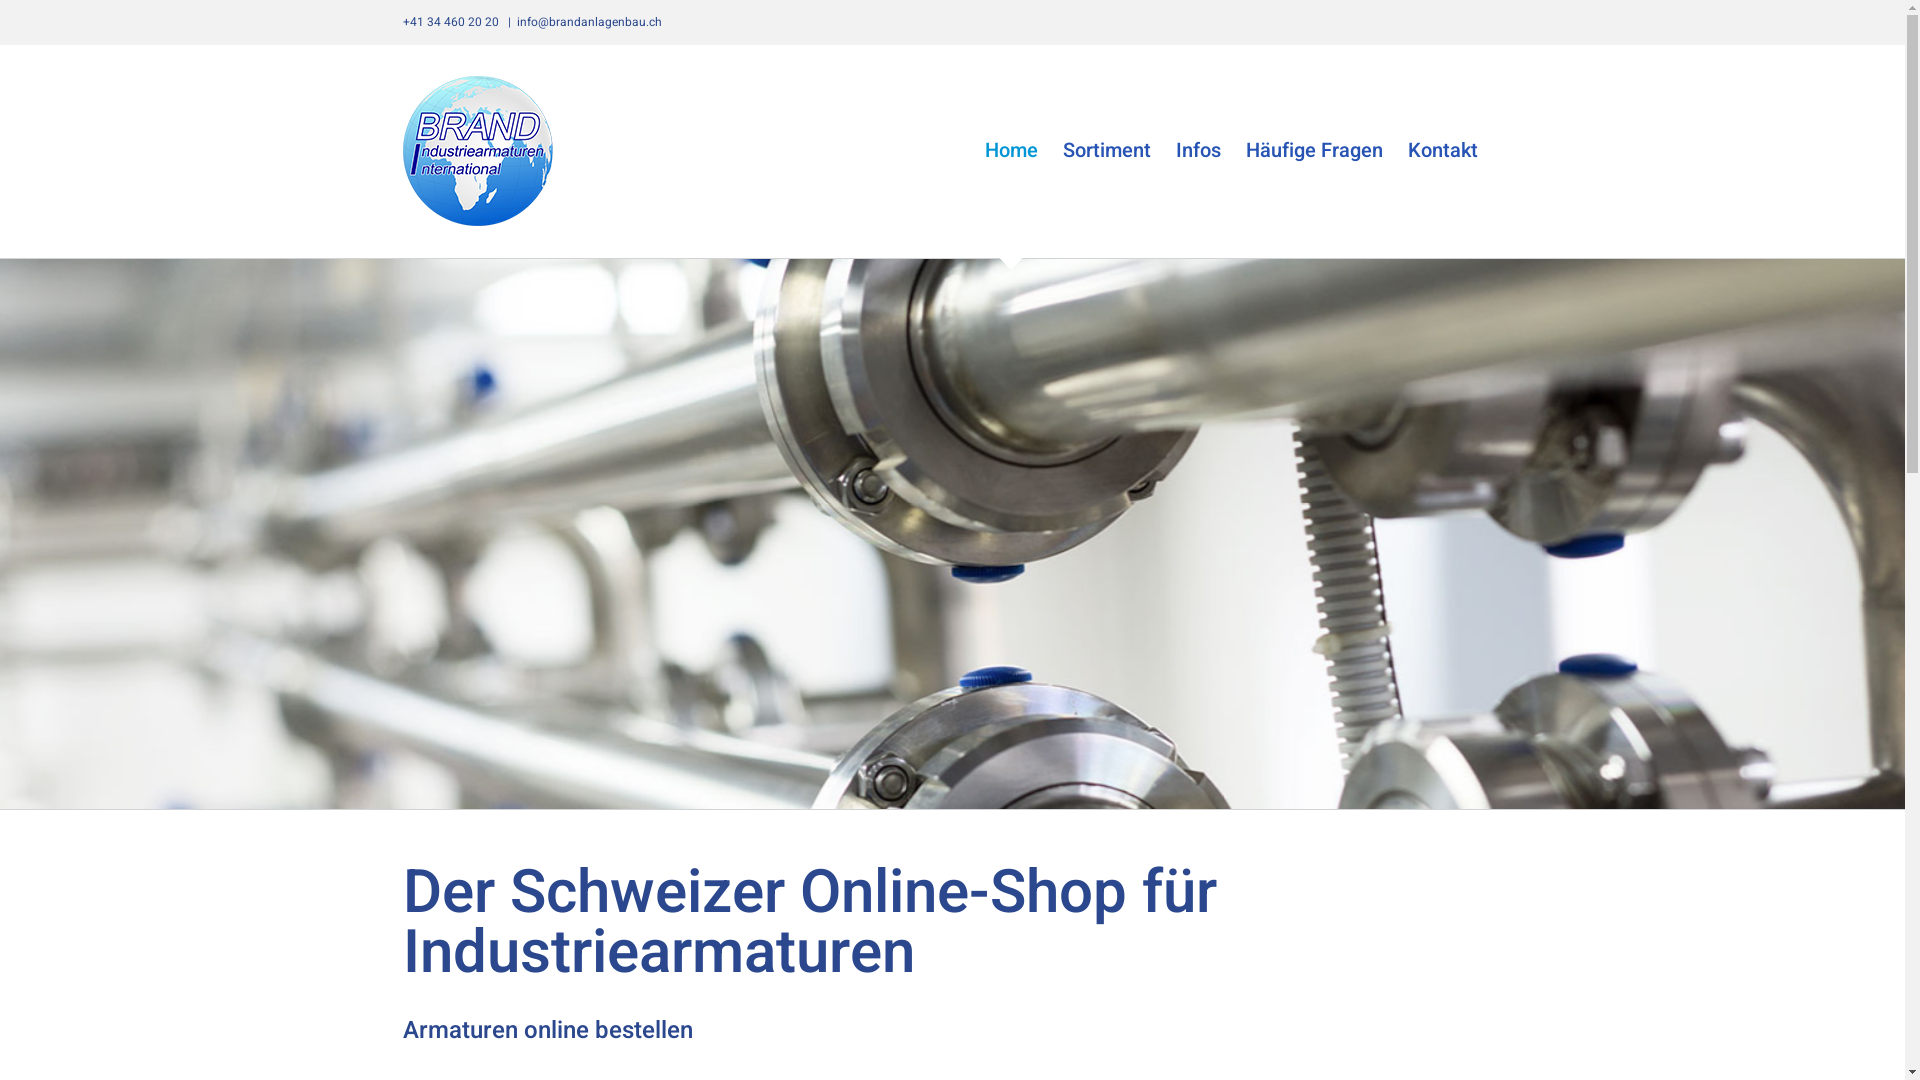 The height and width of the screenshot is (1080, 1920). Describe the element at coordinates (588, 22) in the screenshot. I see `info@brandanlagenbau.ch` at that location.